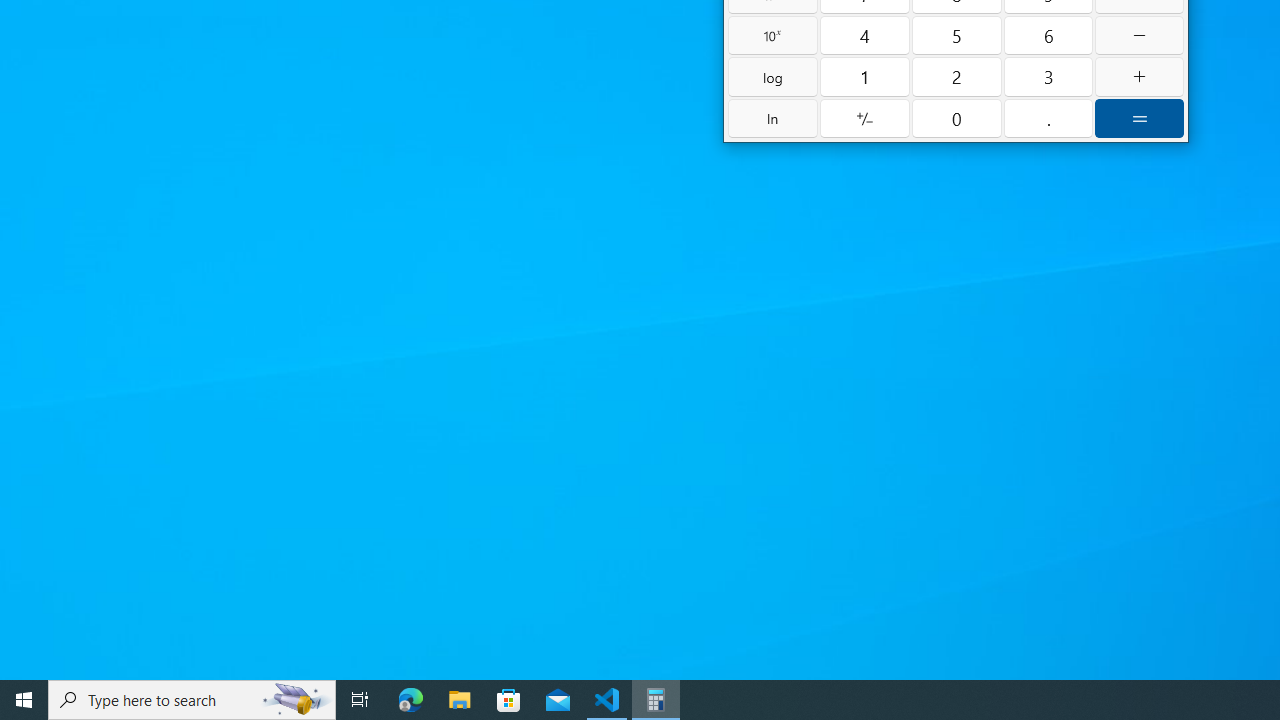 The width and height of the screenshot is (1280, 720). Describe the element at coordinates (956, 118) in the screenshot. I see `Zero` at that location.